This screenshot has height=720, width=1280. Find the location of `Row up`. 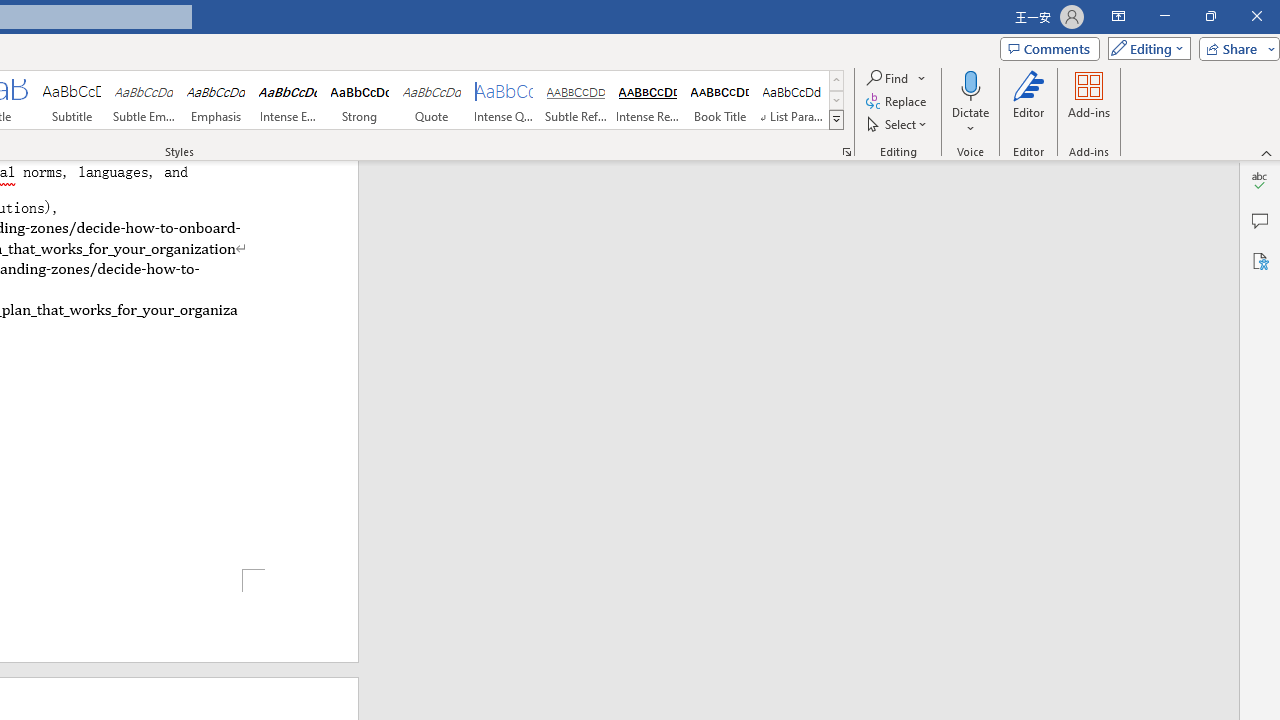

Row up is located at coordinates (836, 80).